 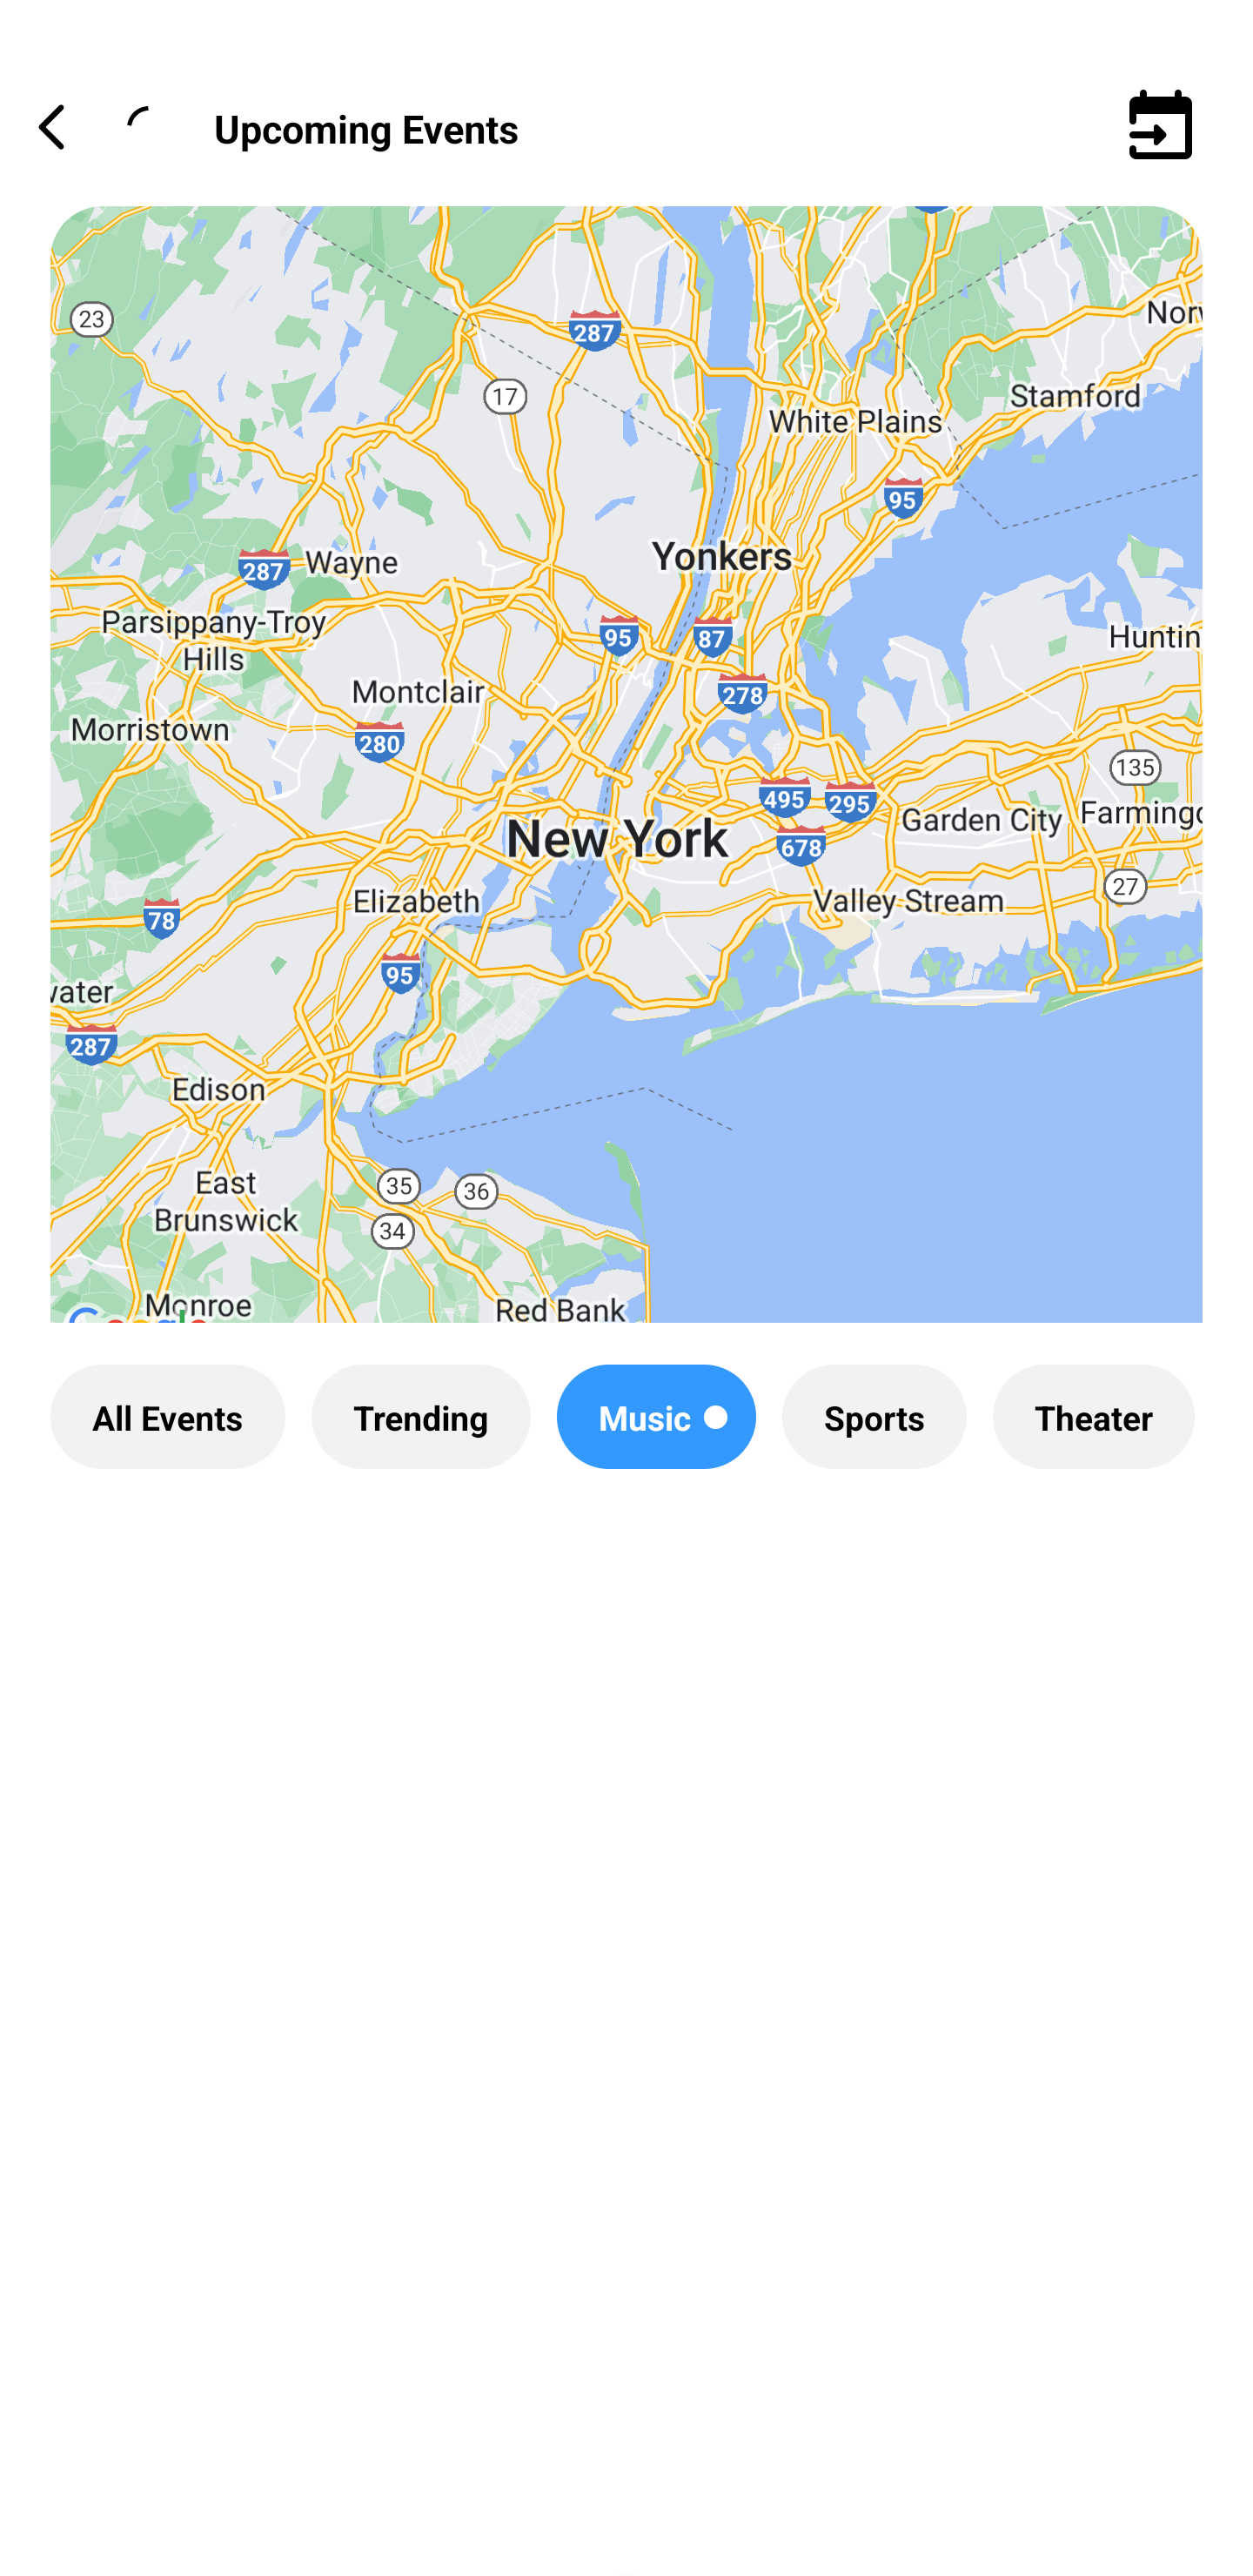 I want to click on Trending, so click(x=421, y=1417).